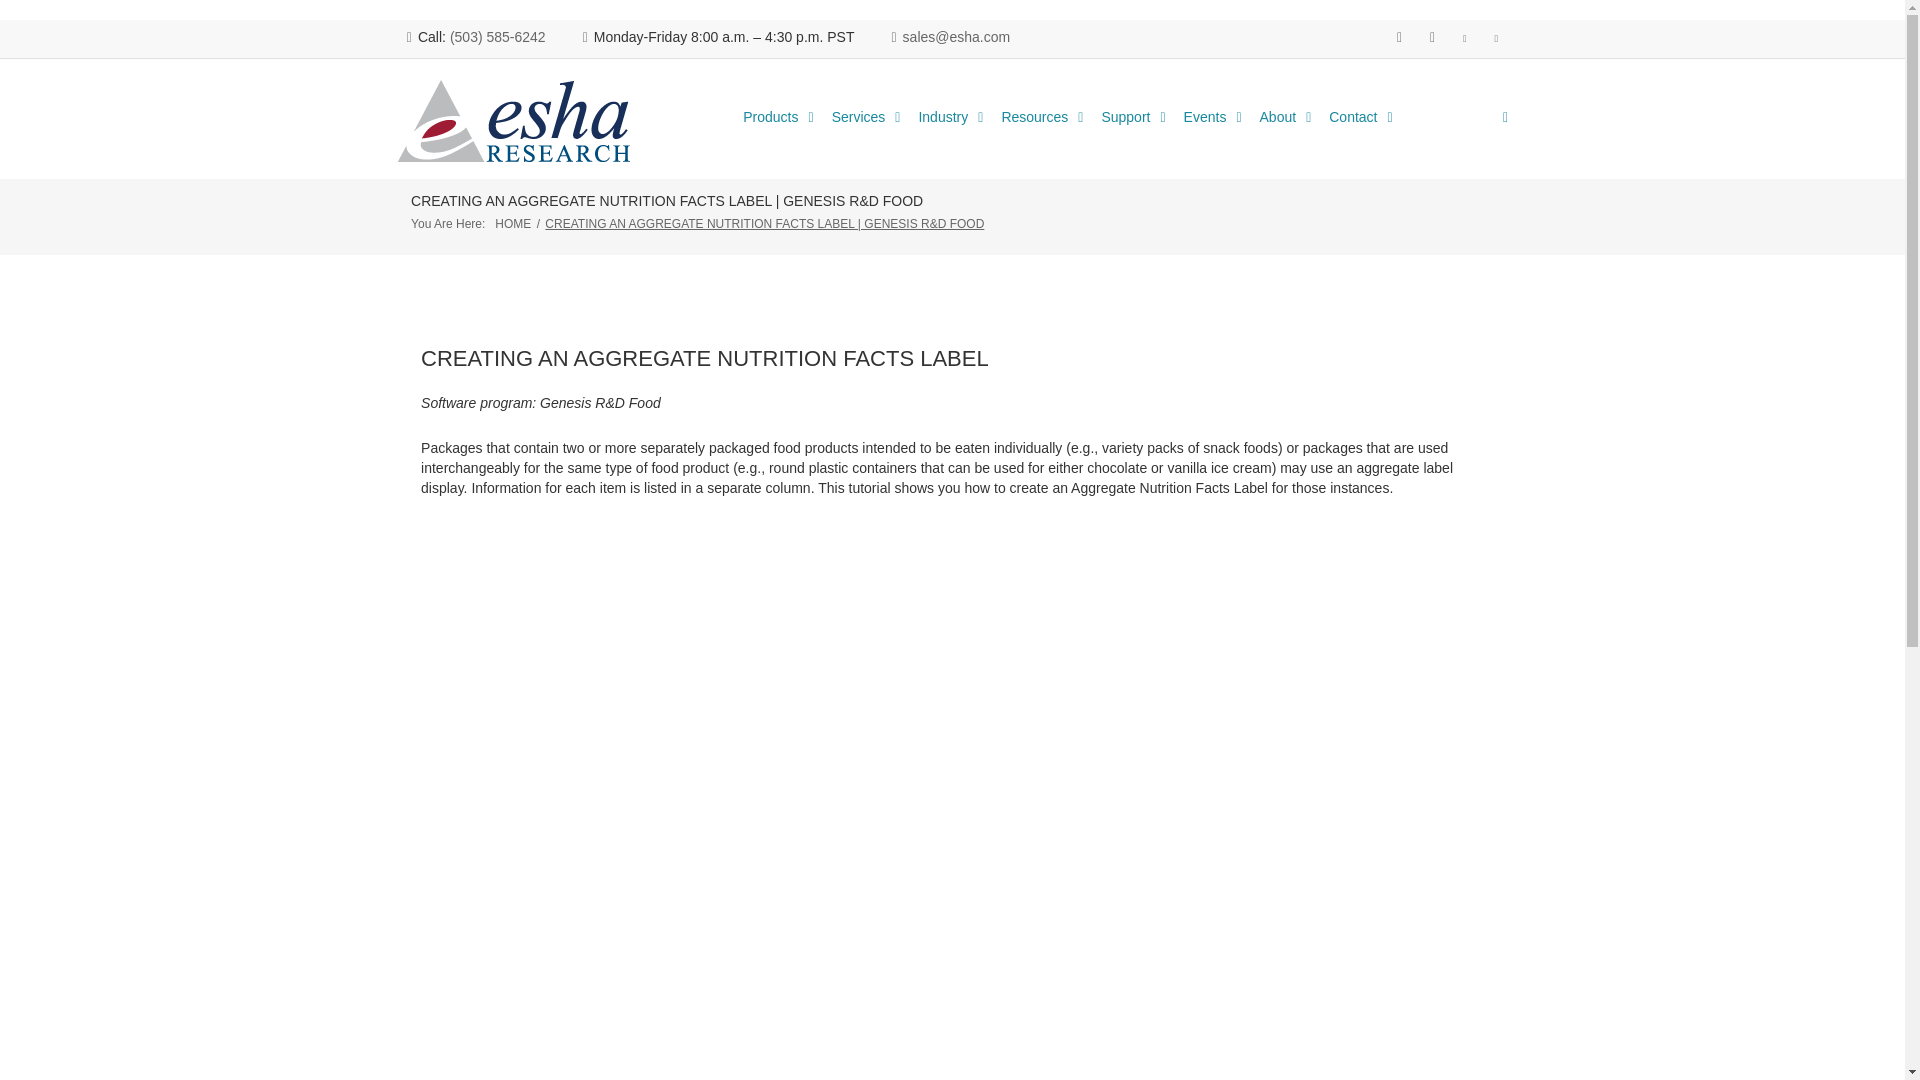 The width and height of the screenshot is (1920, 1080). I want to click on Home, so click(513, 224).